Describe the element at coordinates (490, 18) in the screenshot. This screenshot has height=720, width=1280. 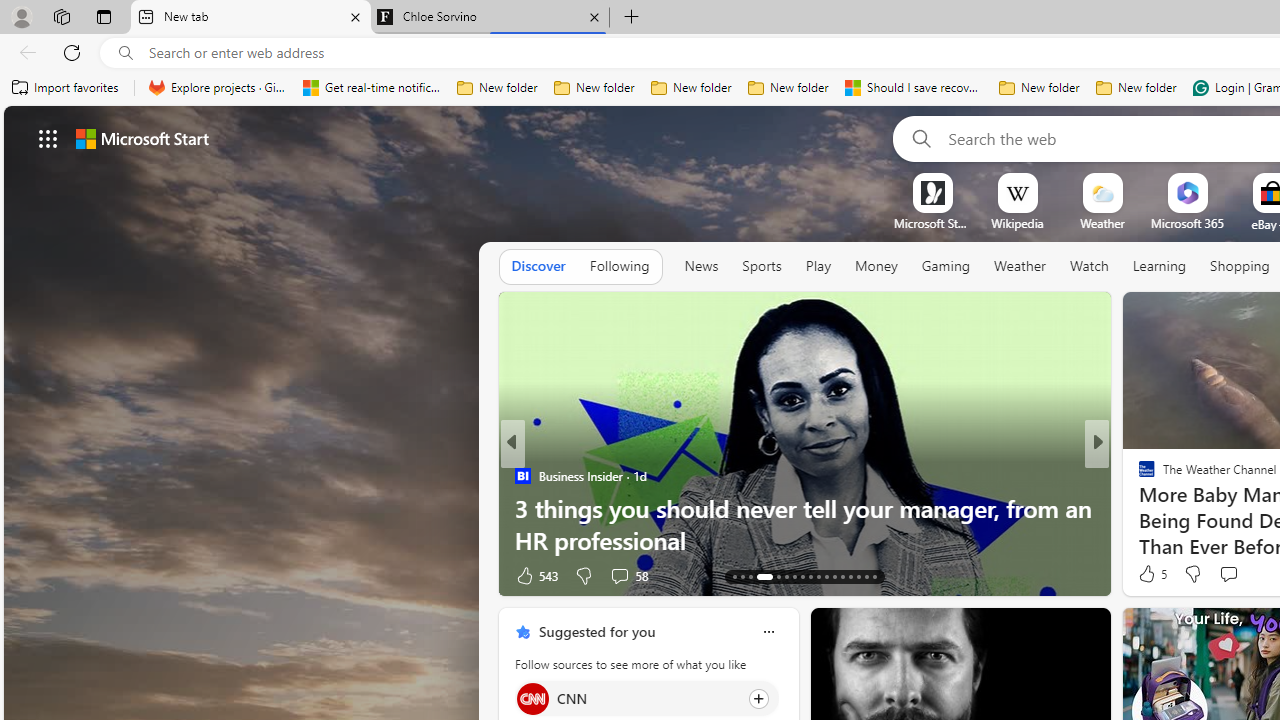
I see `Chloe Sorvino` at that location.